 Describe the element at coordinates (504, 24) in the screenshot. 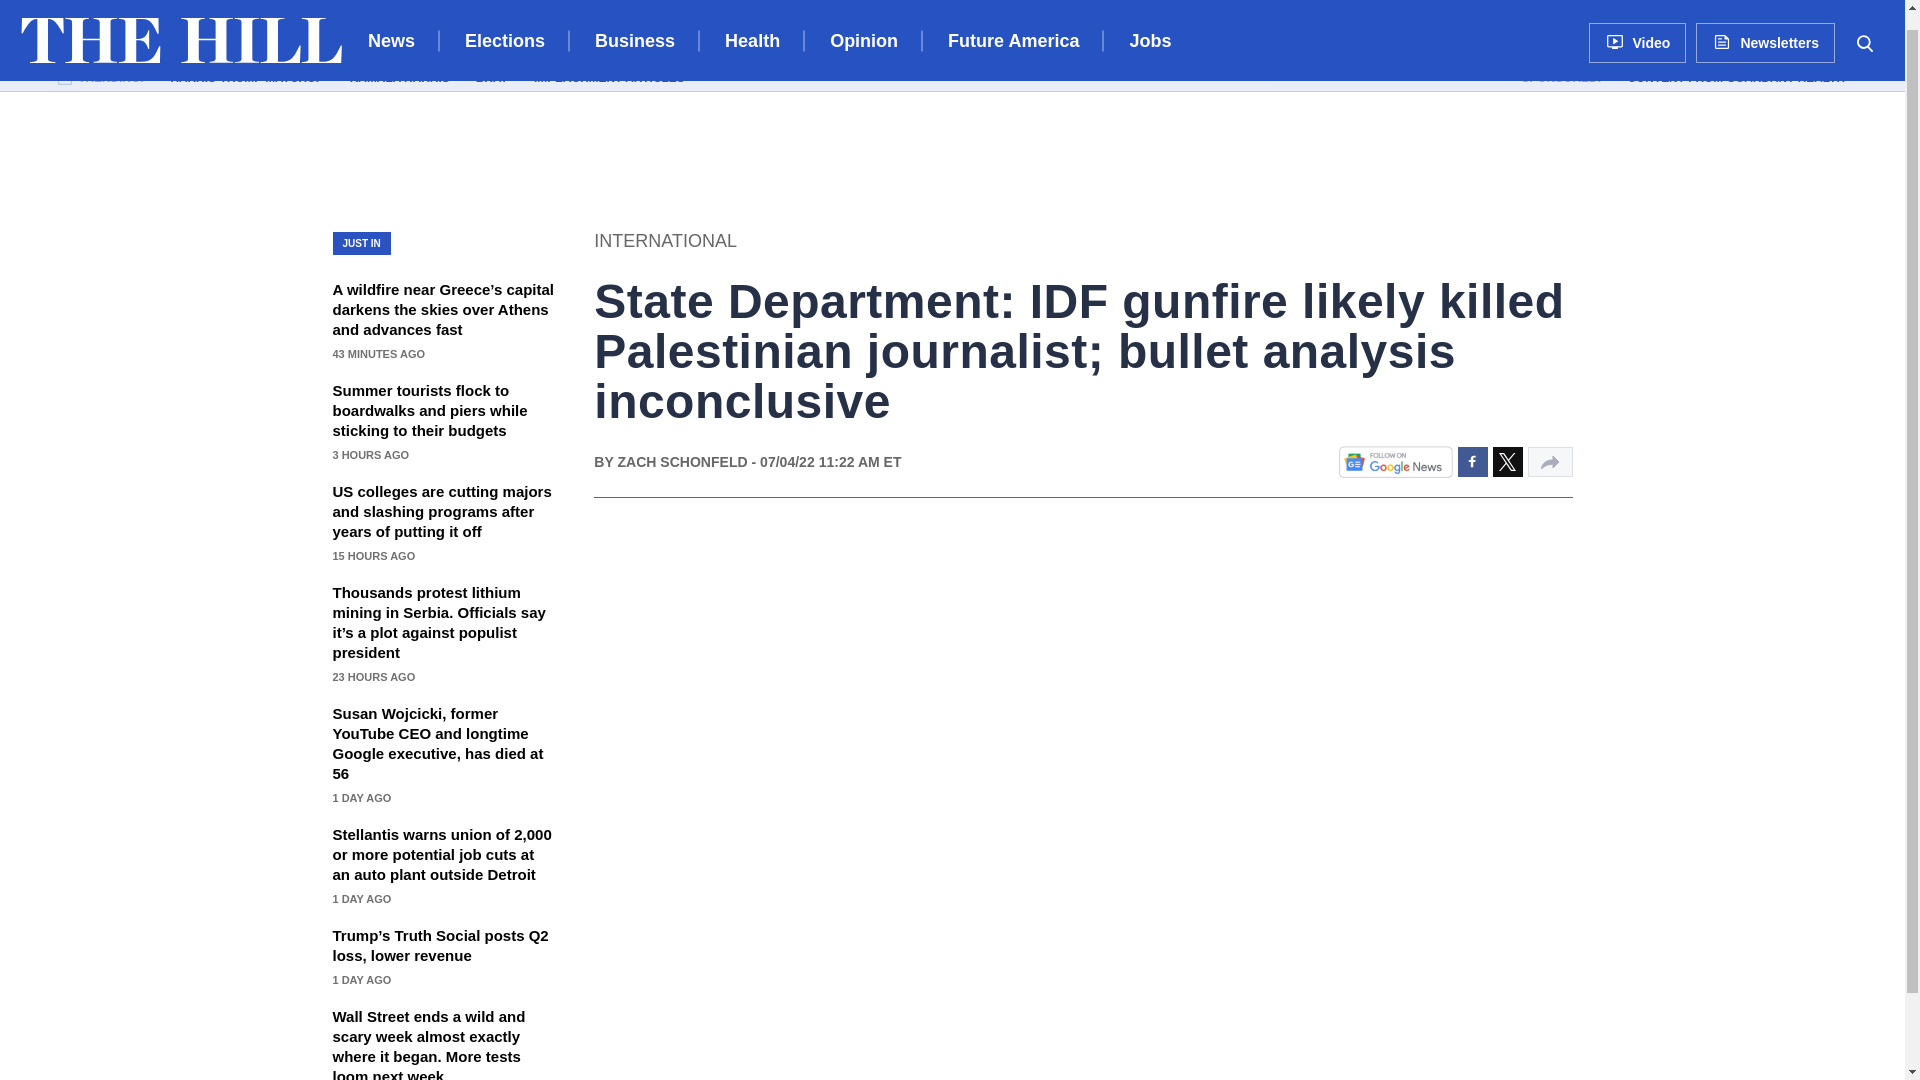

I see `Elections` at that location.